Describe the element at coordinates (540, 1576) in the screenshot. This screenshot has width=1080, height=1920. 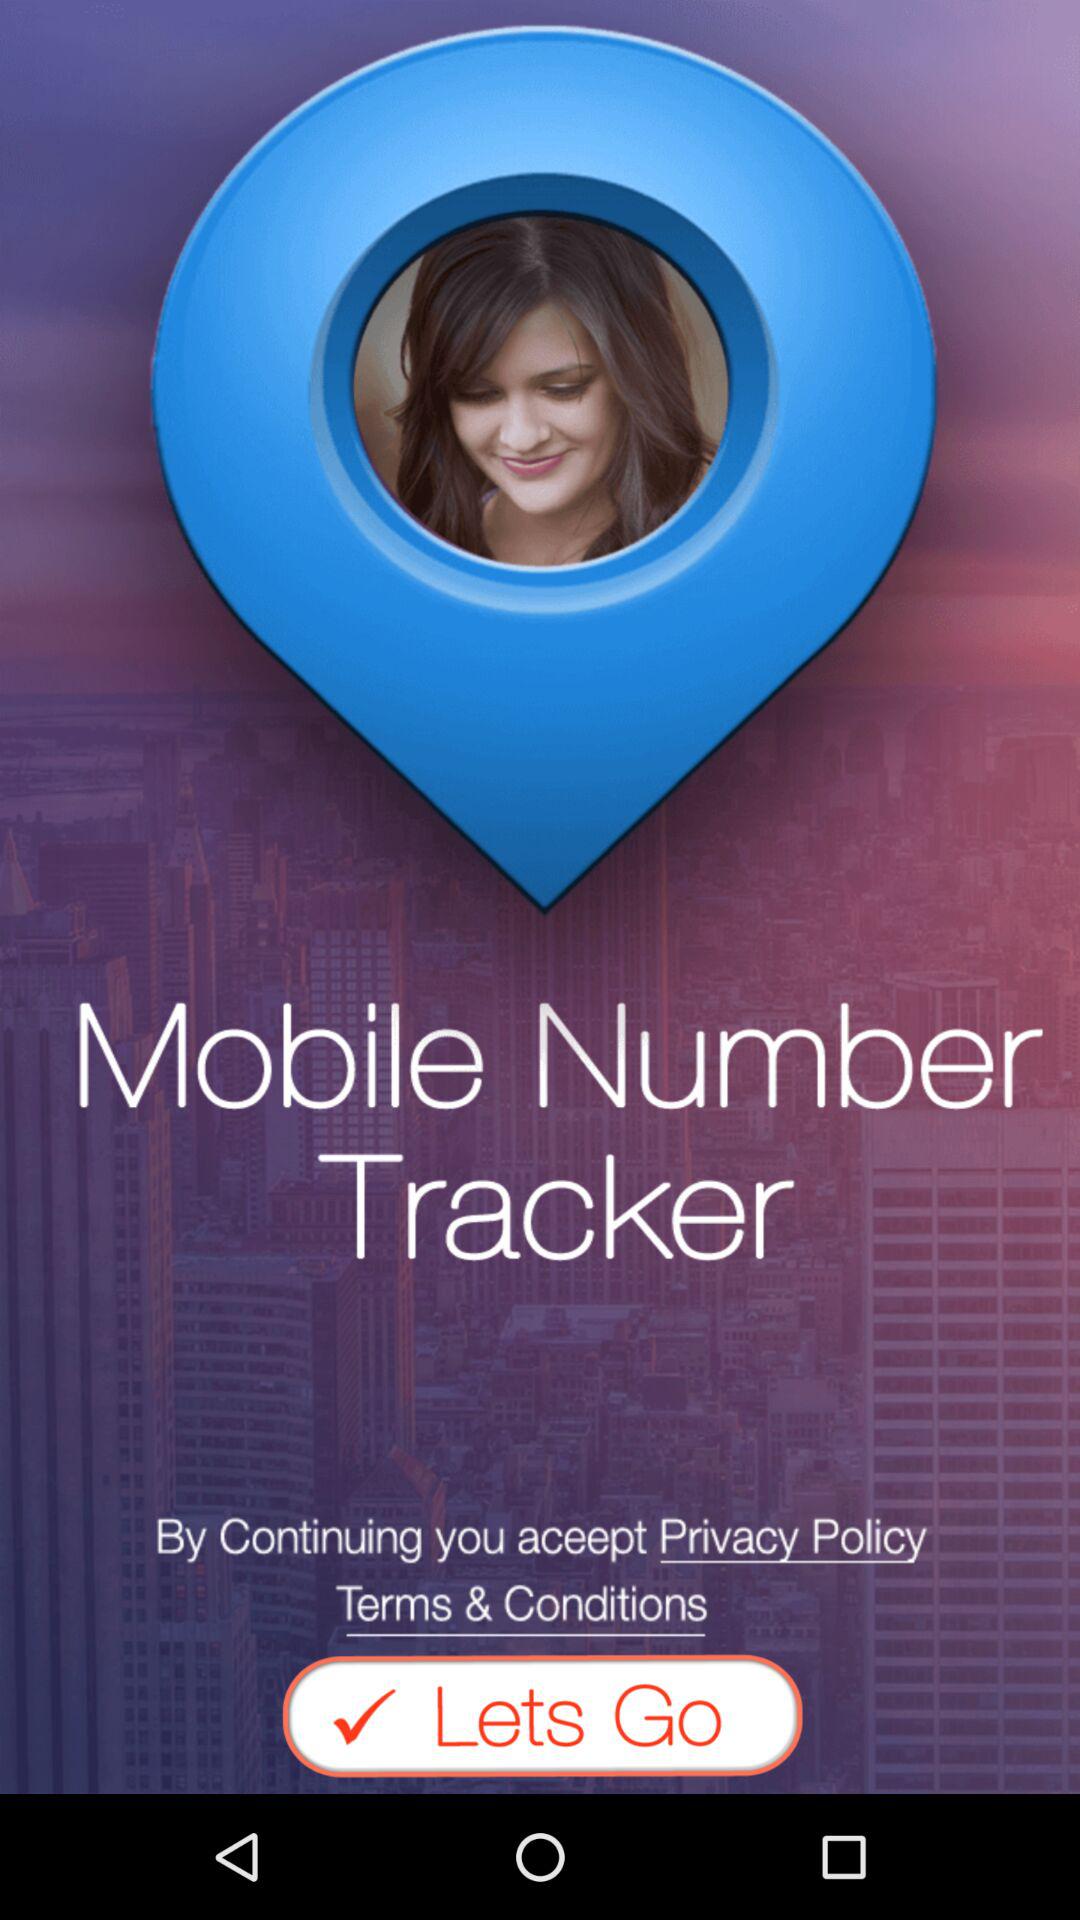
I see `see privacy policy` at that location.